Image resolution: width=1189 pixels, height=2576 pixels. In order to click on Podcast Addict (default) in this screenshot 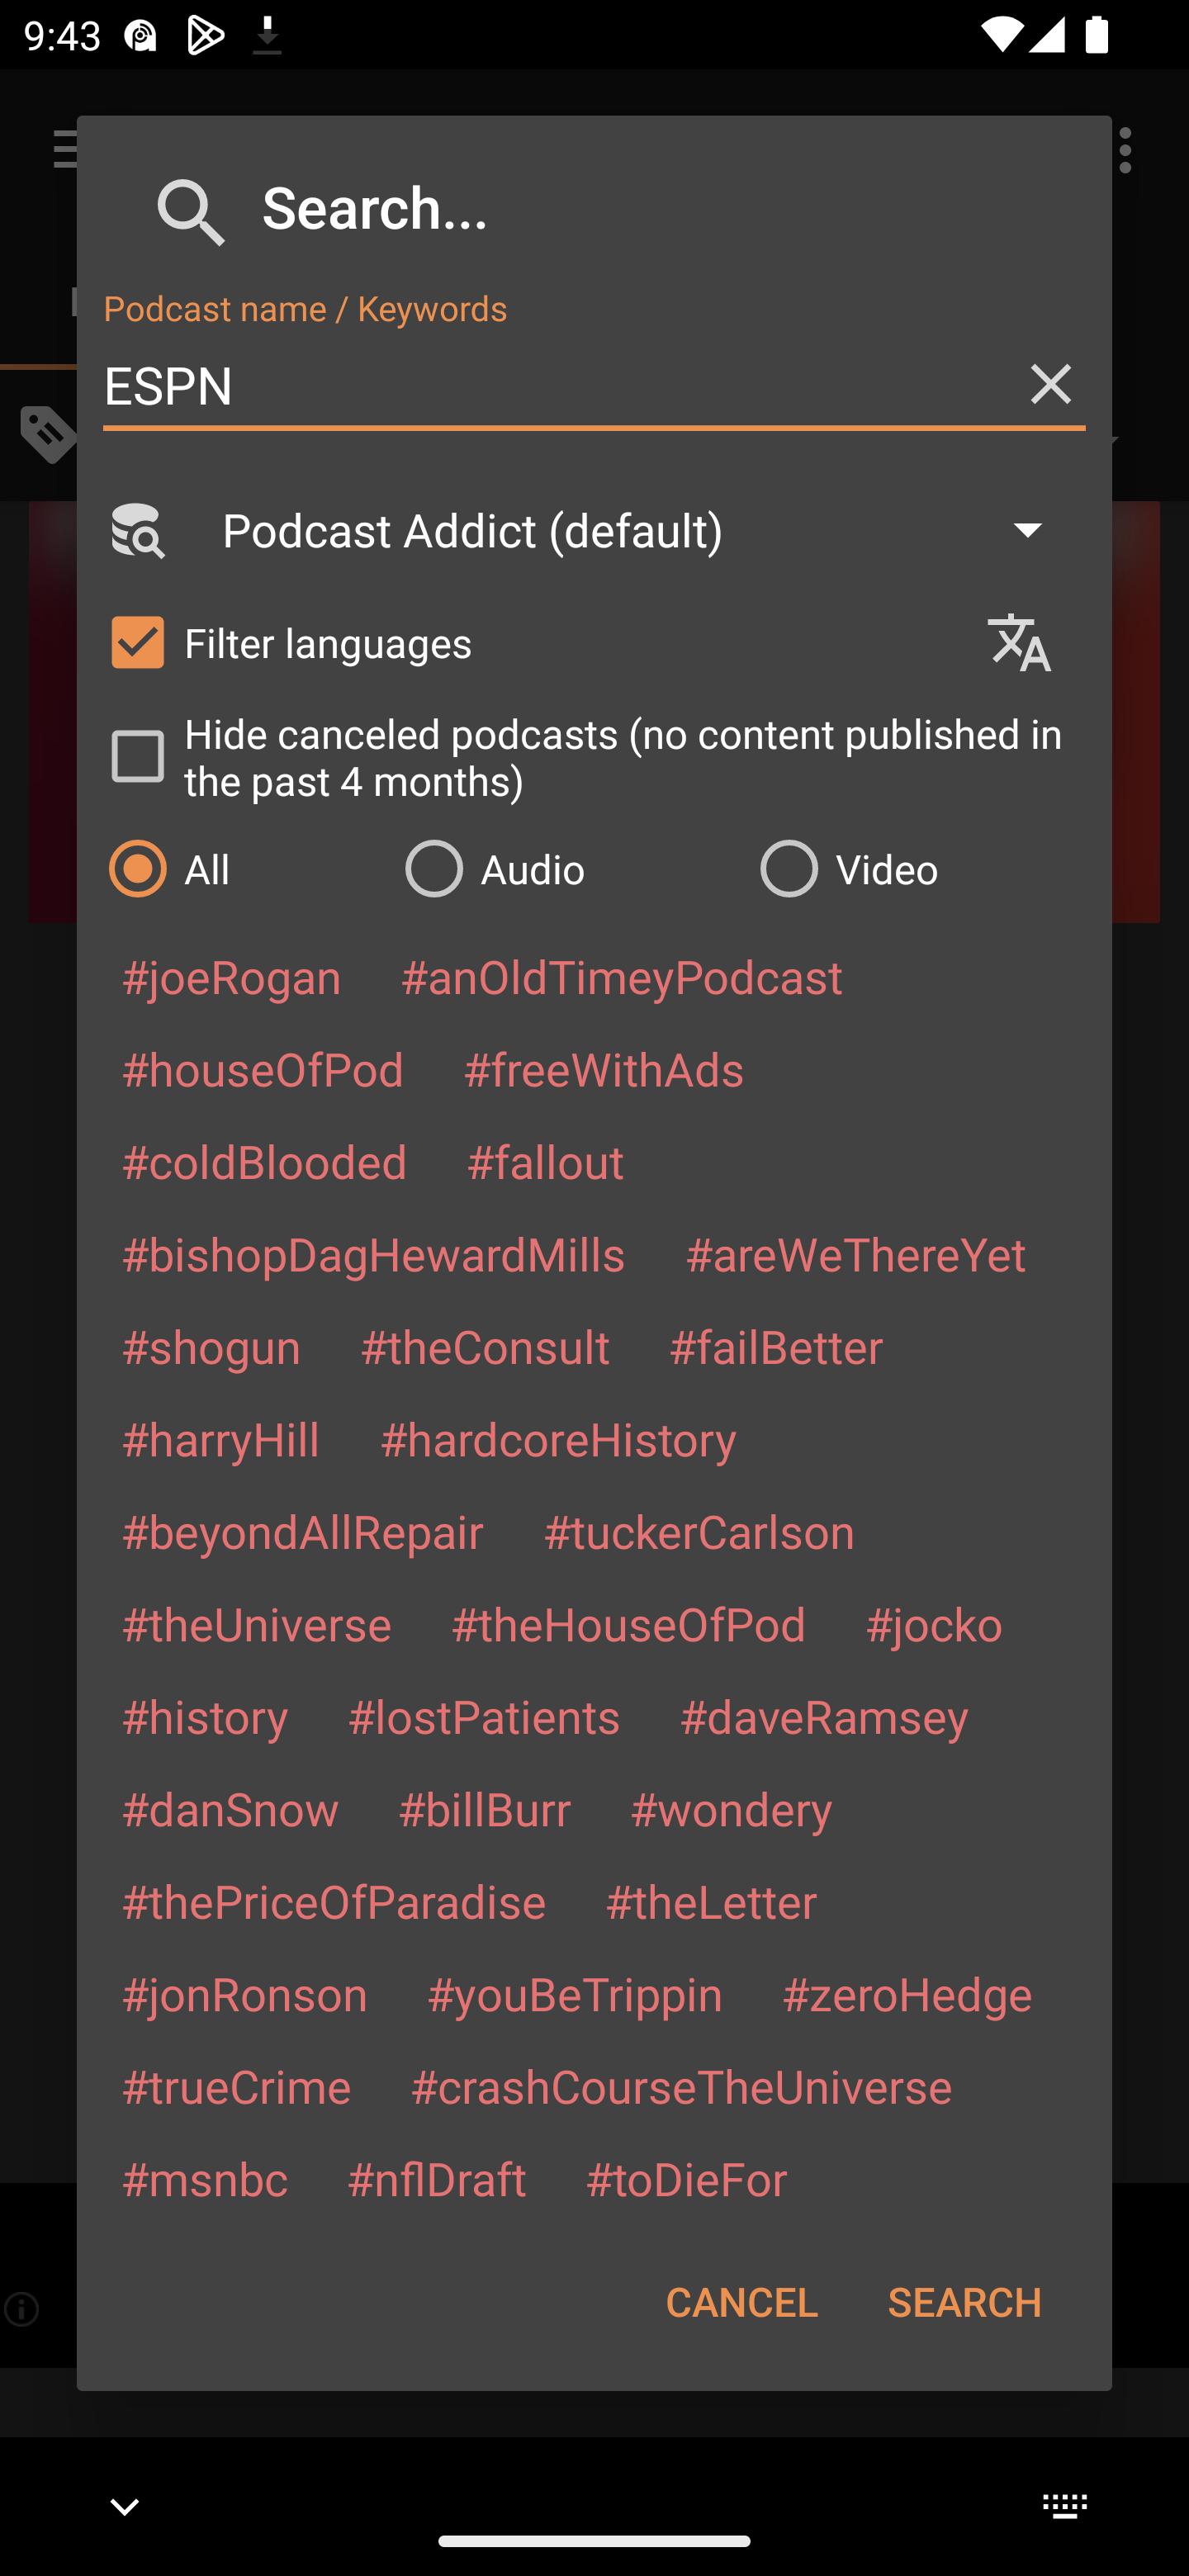, I will do `click(647, 529)`.